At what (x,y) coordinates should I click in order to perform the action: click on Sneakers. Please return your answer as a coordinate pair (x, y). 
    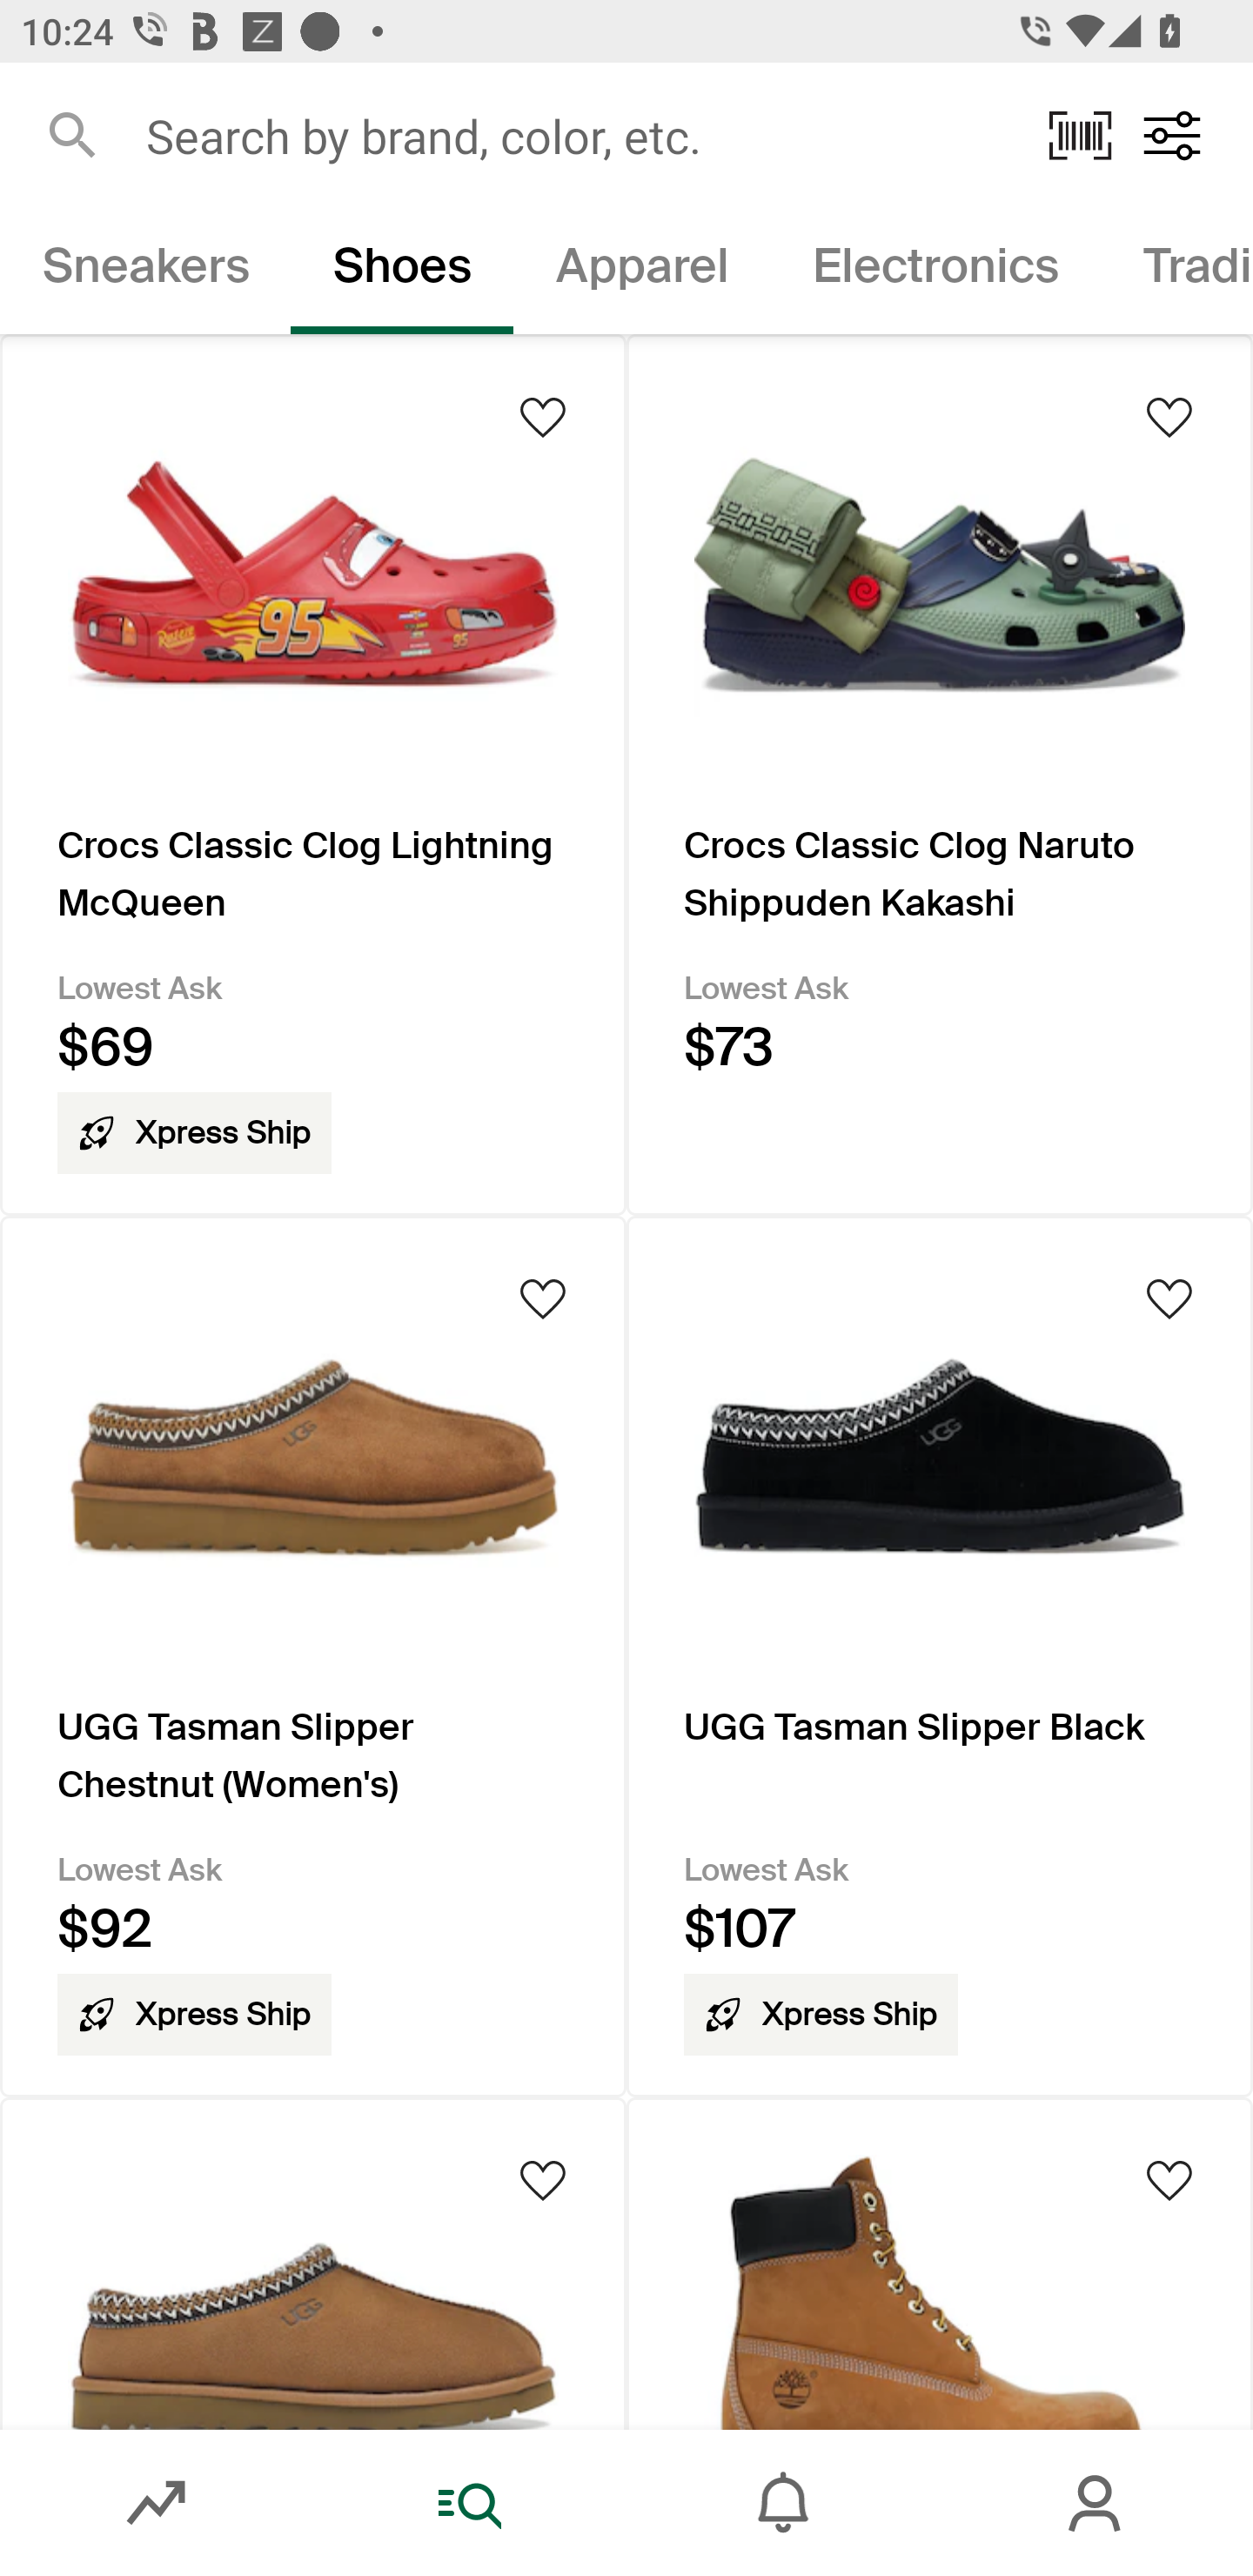
    Looking at the image, I should click on (145, 272).